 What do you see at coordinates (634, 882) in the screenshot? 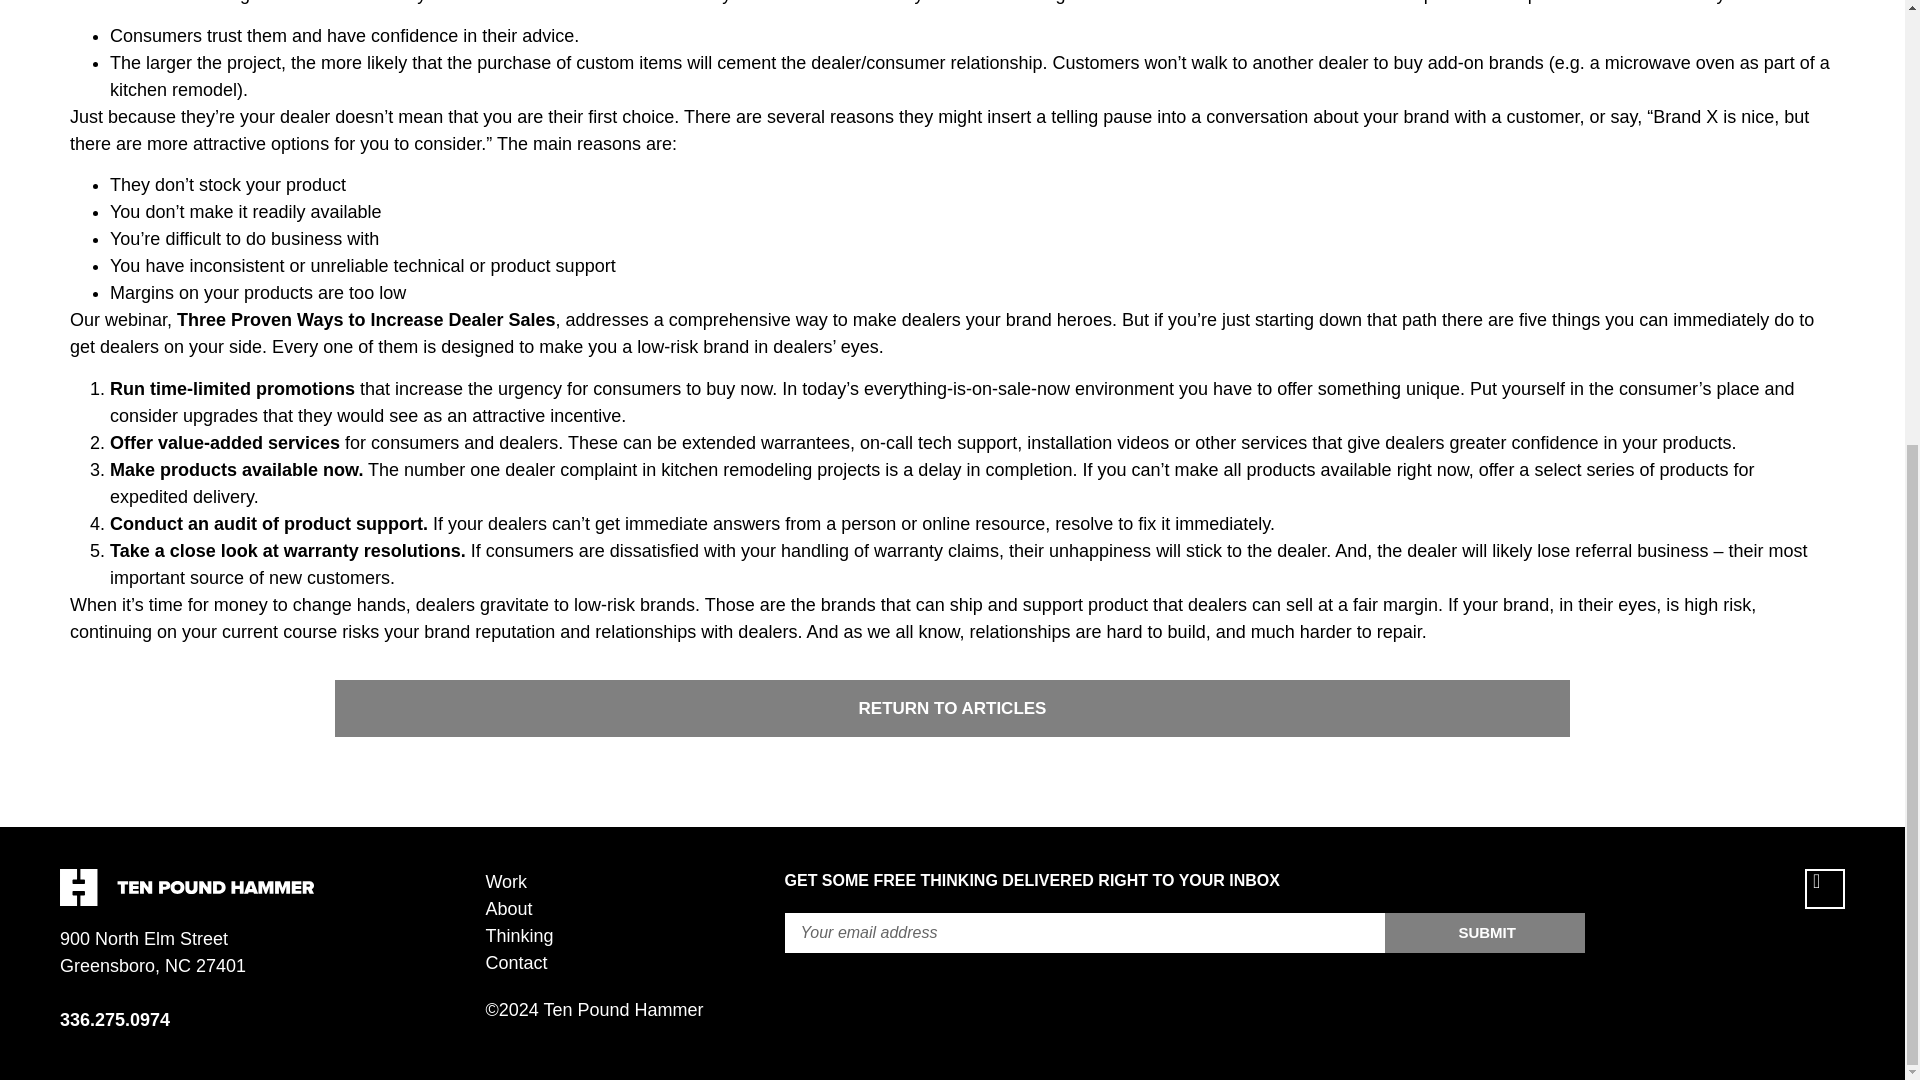
I see `Work` at bounding box center [634, 882].